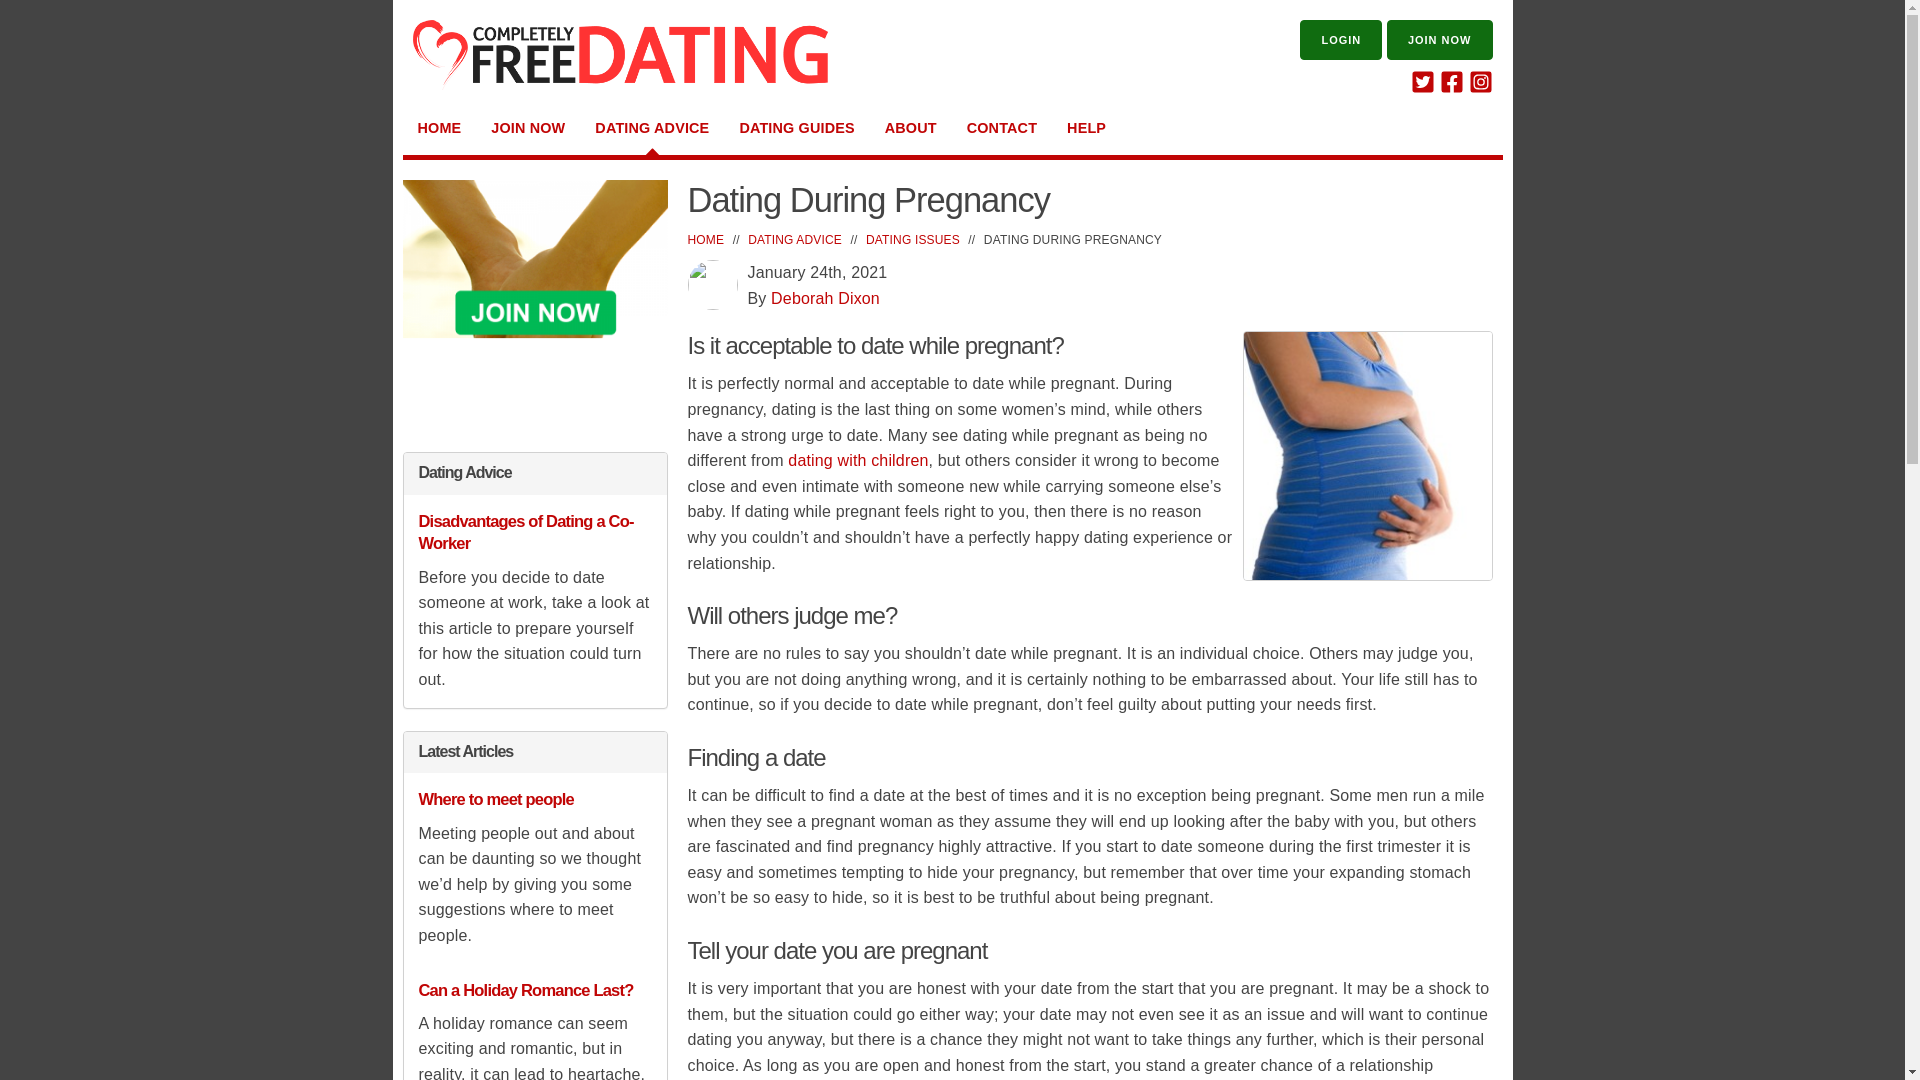 Image resolution: width=1920 pixels, height=1080 pixels. I want to click on DATING GUIDES, so click(796, 128).